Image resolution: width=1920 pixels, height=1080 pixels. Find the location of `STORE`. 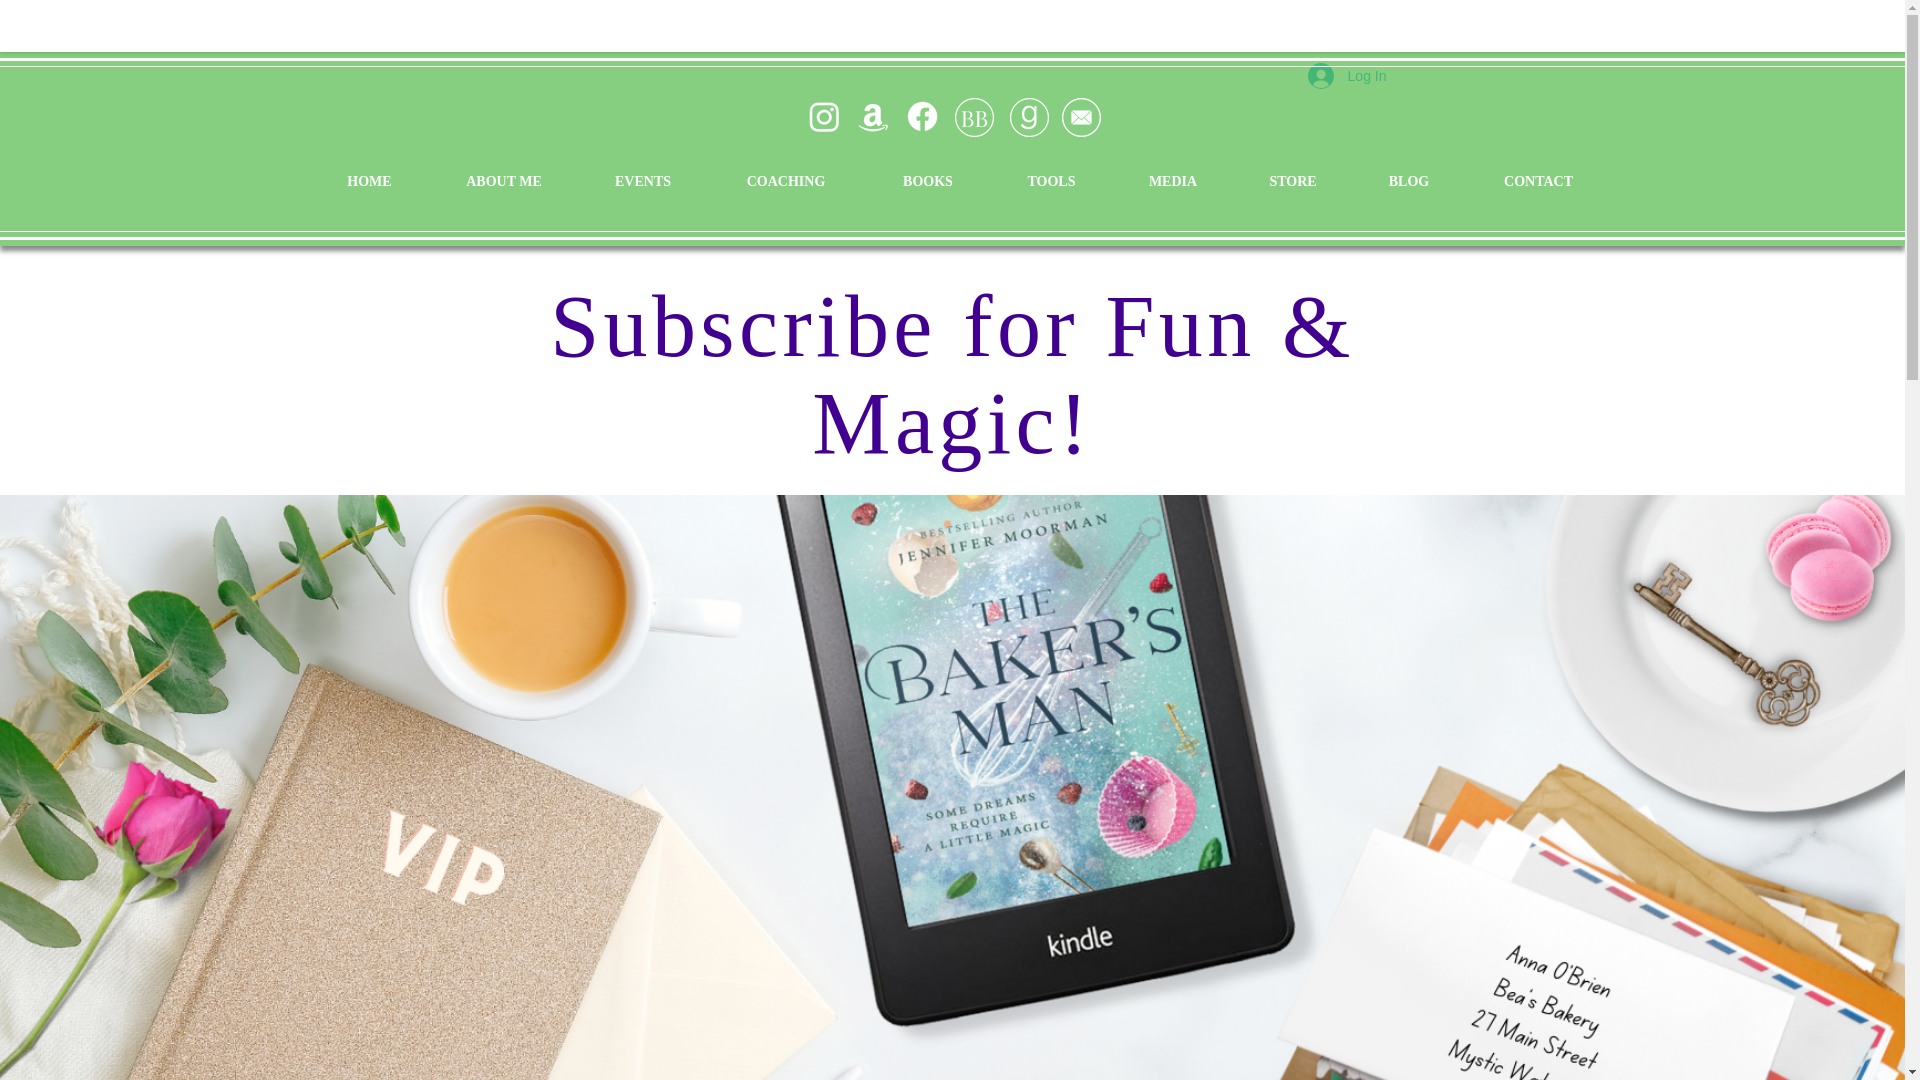

STORE is located at coordinates (1294, 182).